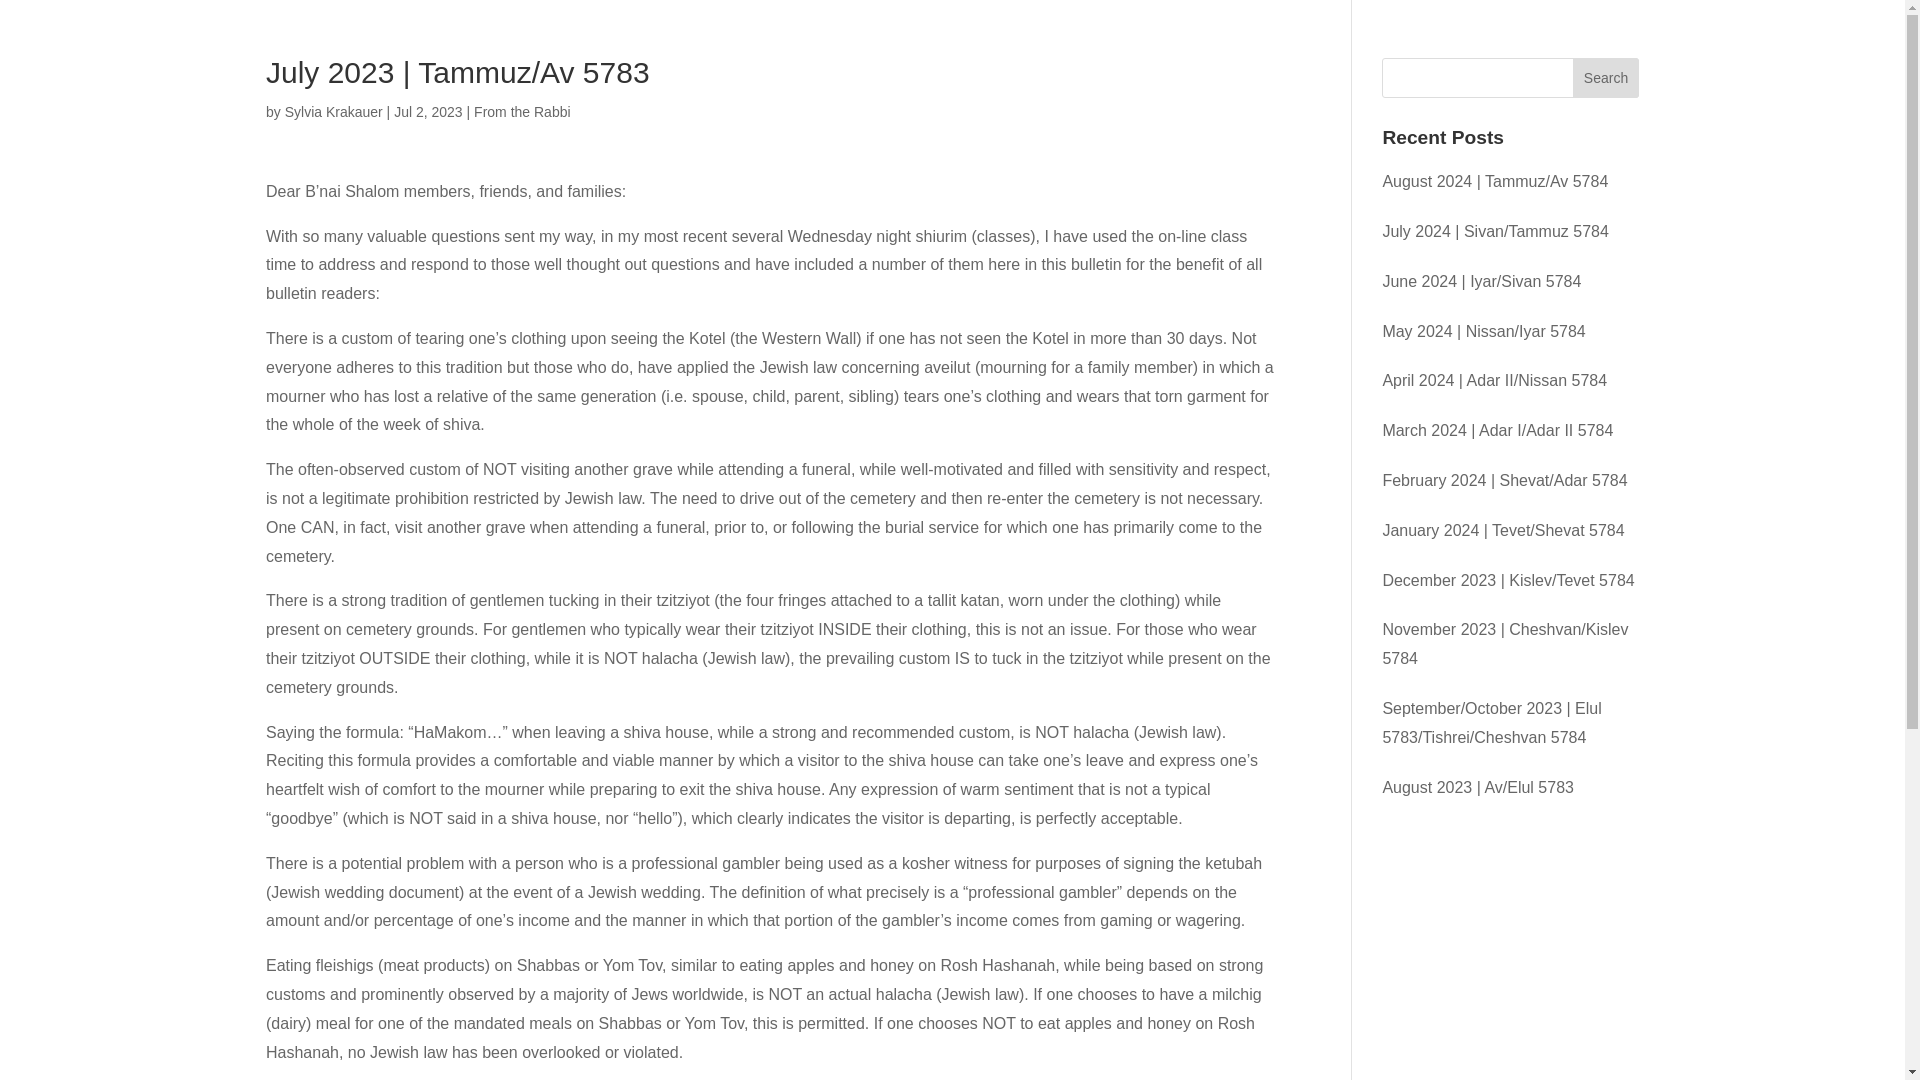  Describe the element at coordinates (333, 111) in the screenshot. I see `Sylvia Krakauer` at that location.